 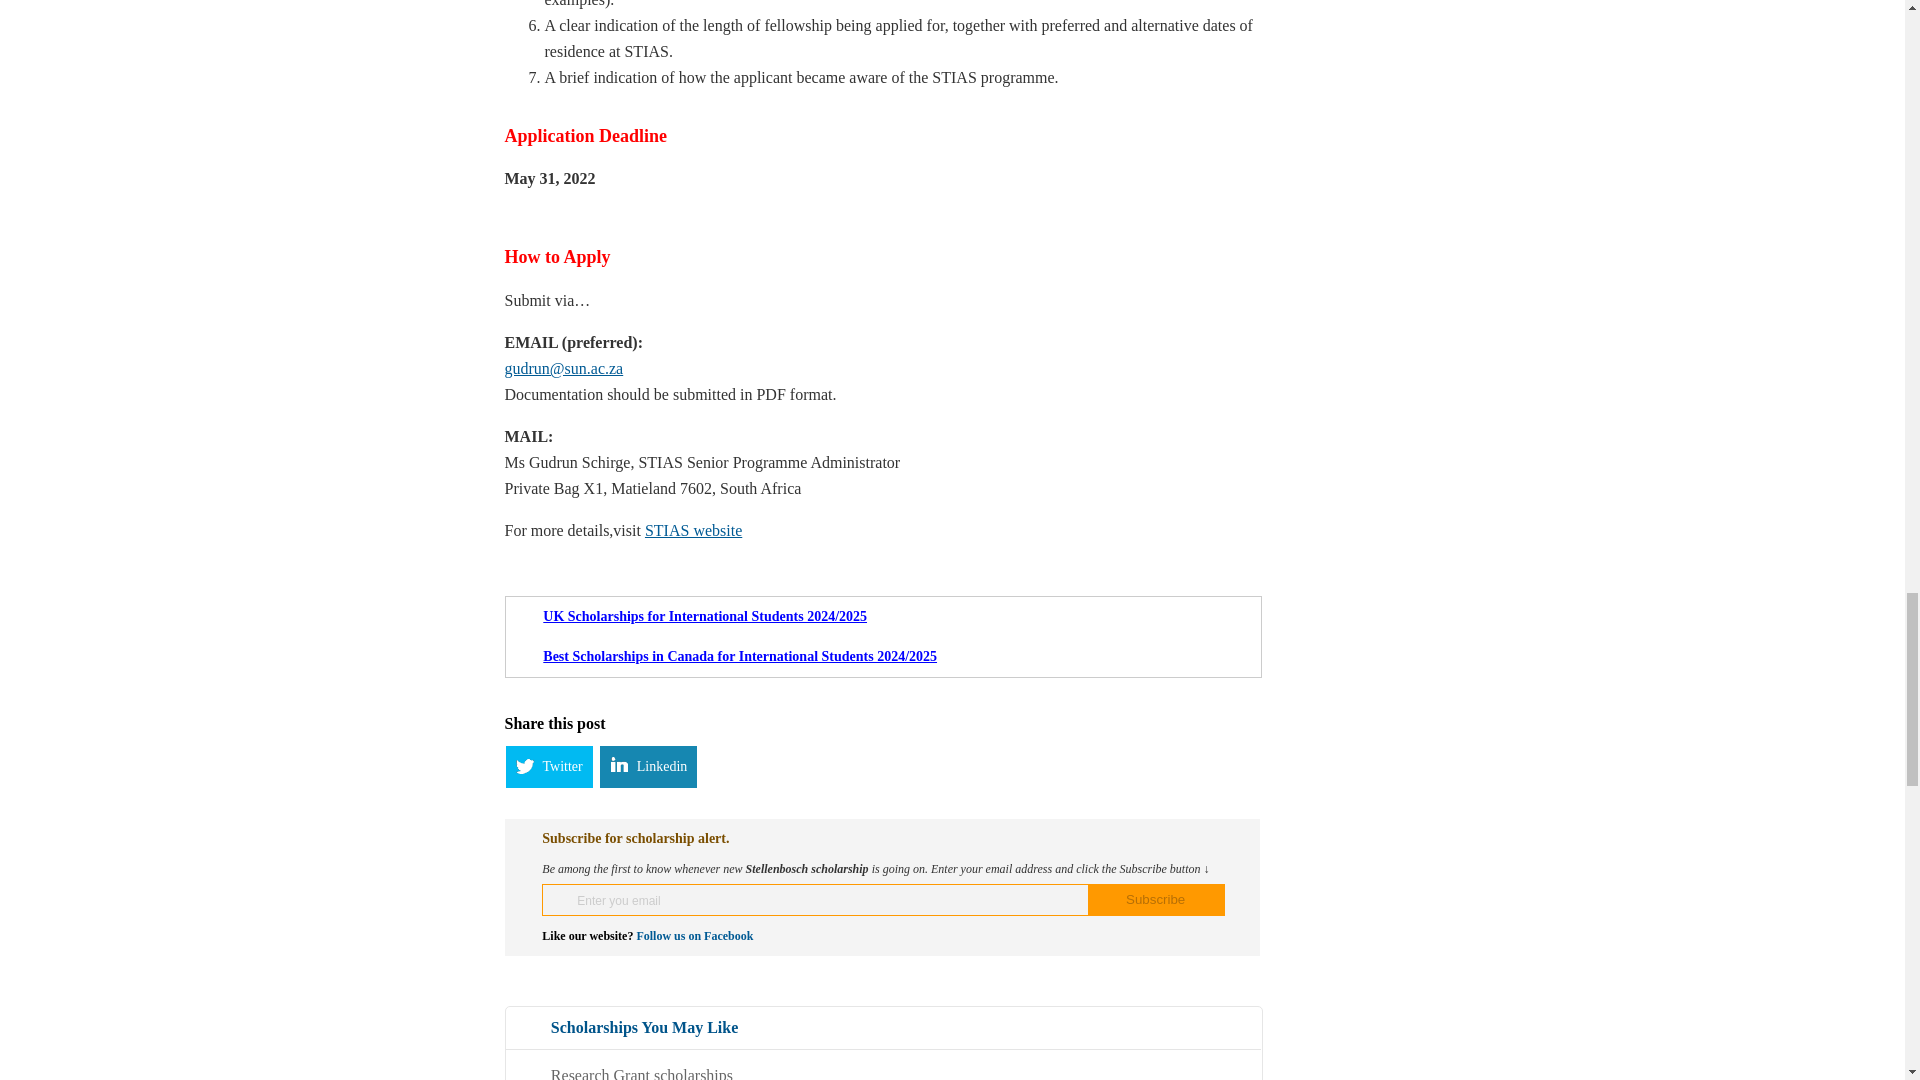 I want to click on Twitter, so click(x=548, y=767).